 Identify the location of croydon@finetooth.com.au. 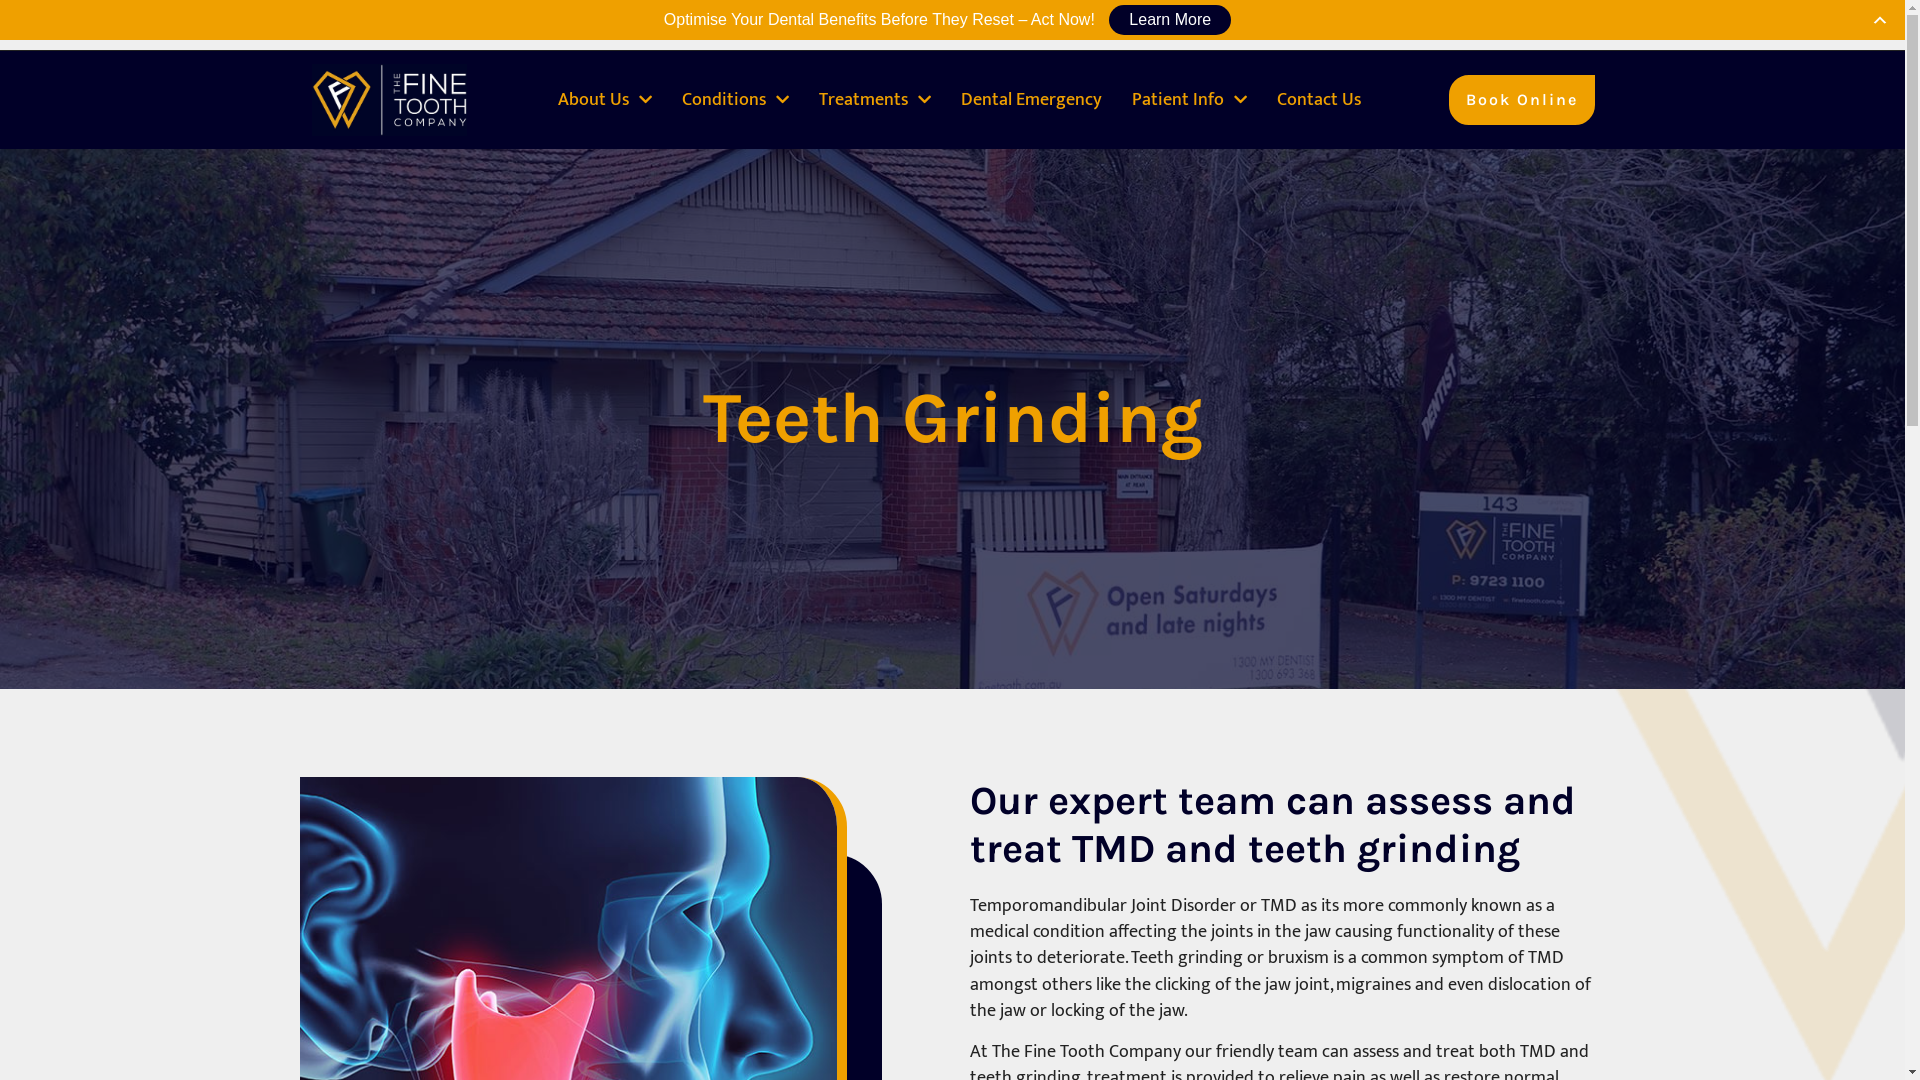
(850, 25).